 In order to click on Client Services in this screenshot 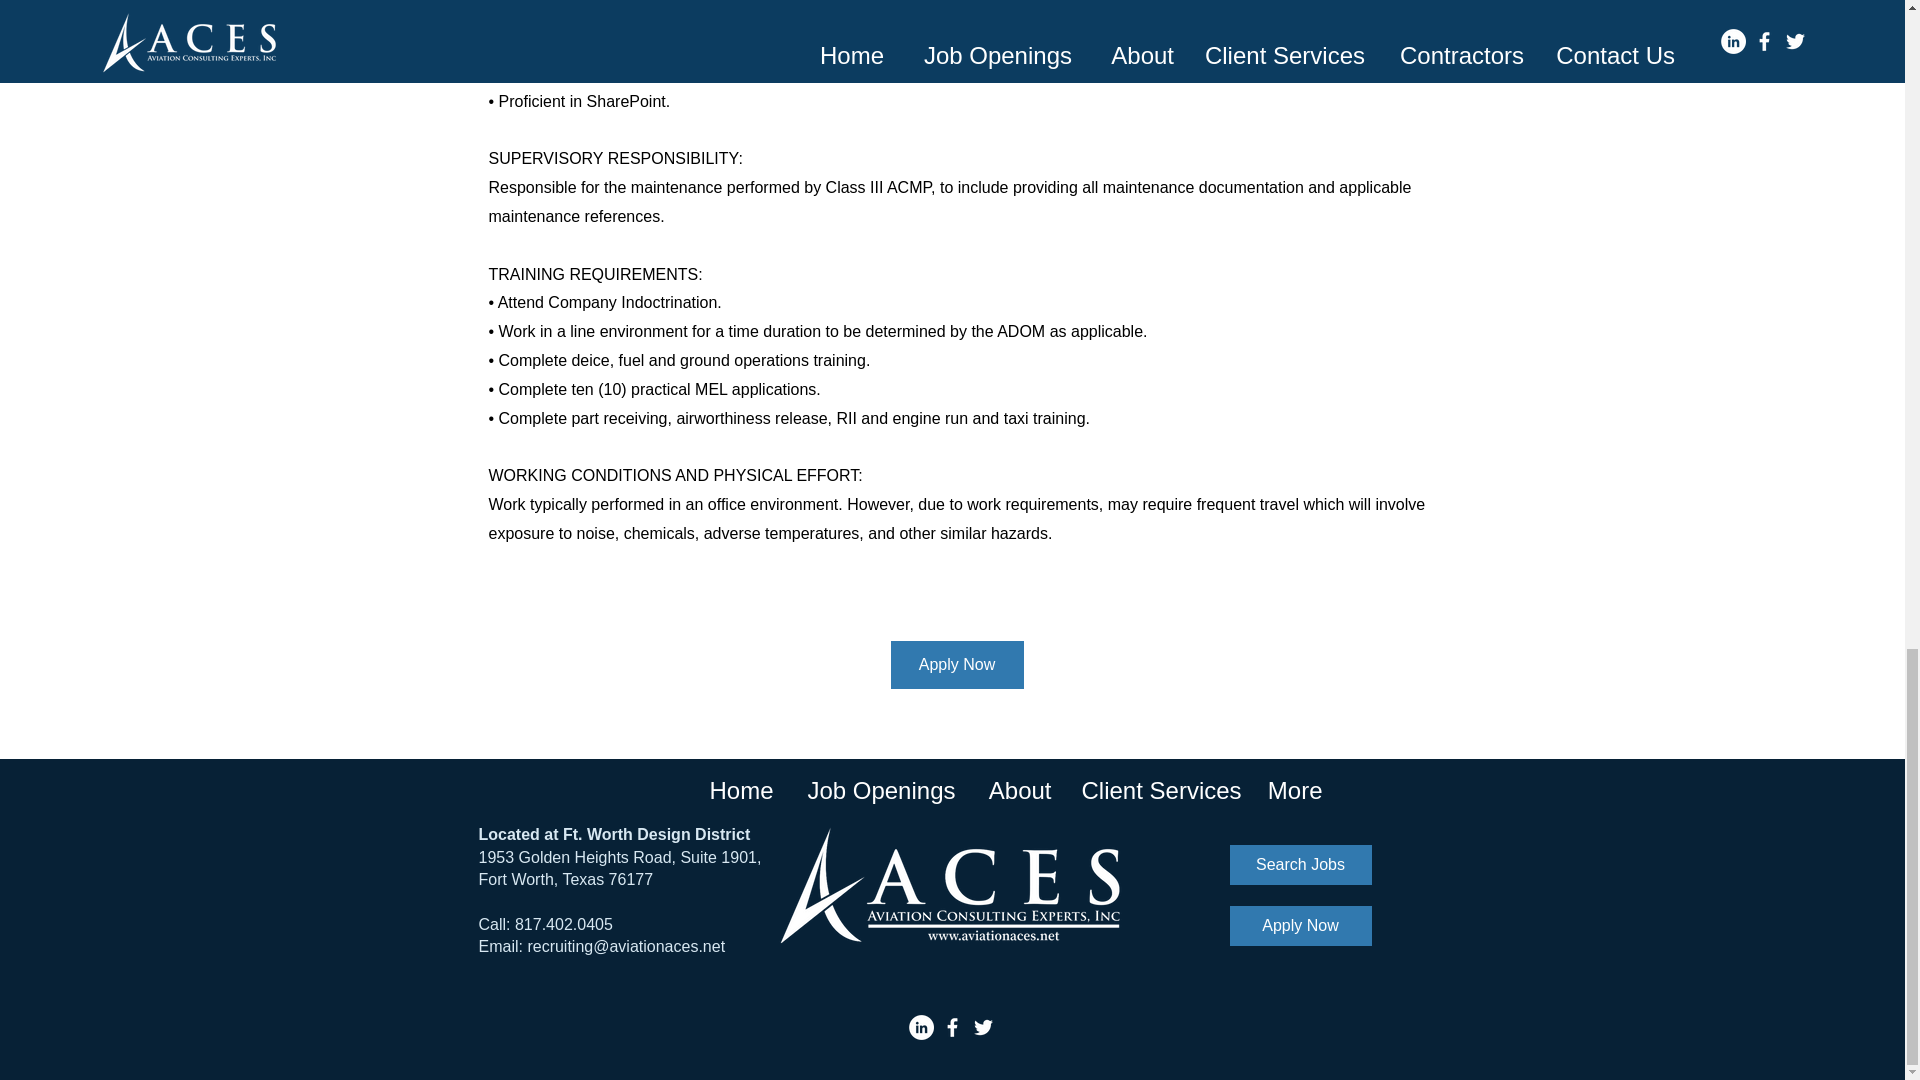, I will do `click(1158, 791)`.